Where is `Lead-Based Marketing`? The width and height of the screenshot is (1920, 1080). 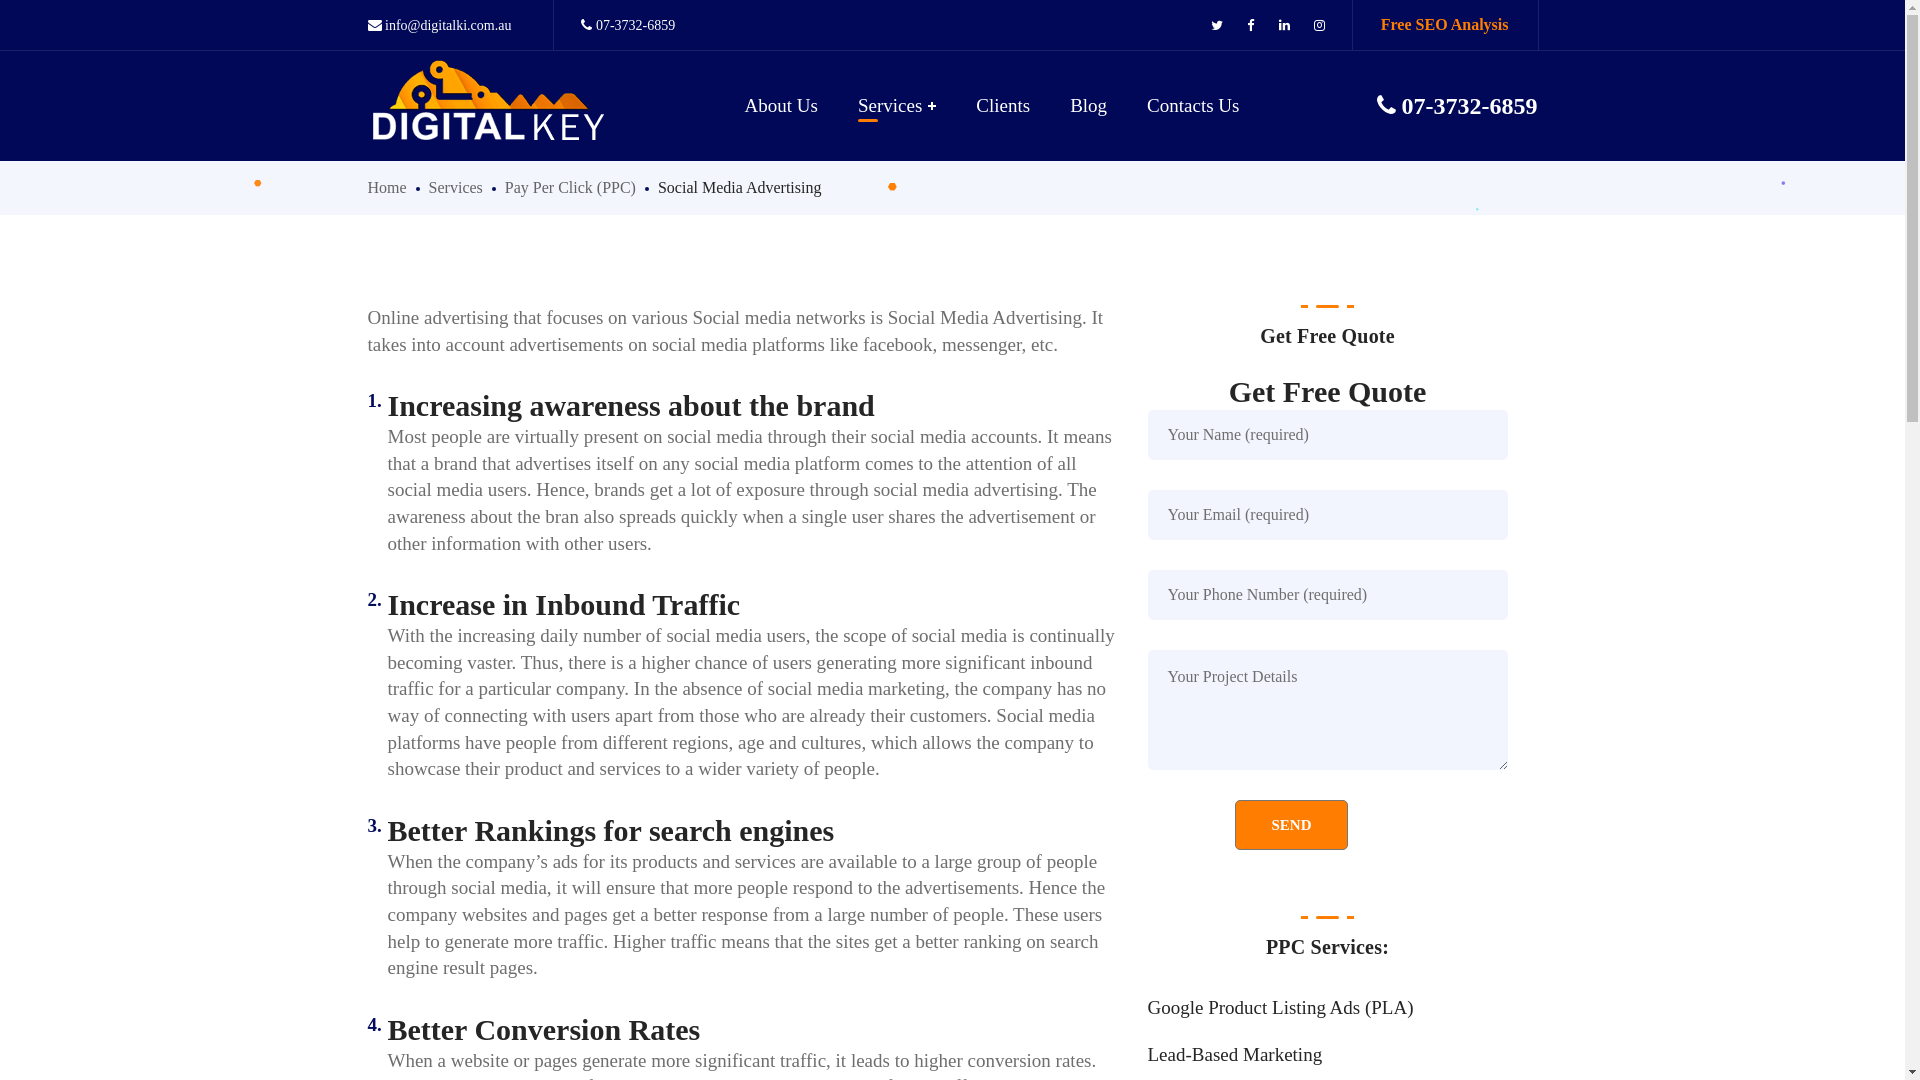 Lead-Based Marketing is located at coordinates (1328, 1056).